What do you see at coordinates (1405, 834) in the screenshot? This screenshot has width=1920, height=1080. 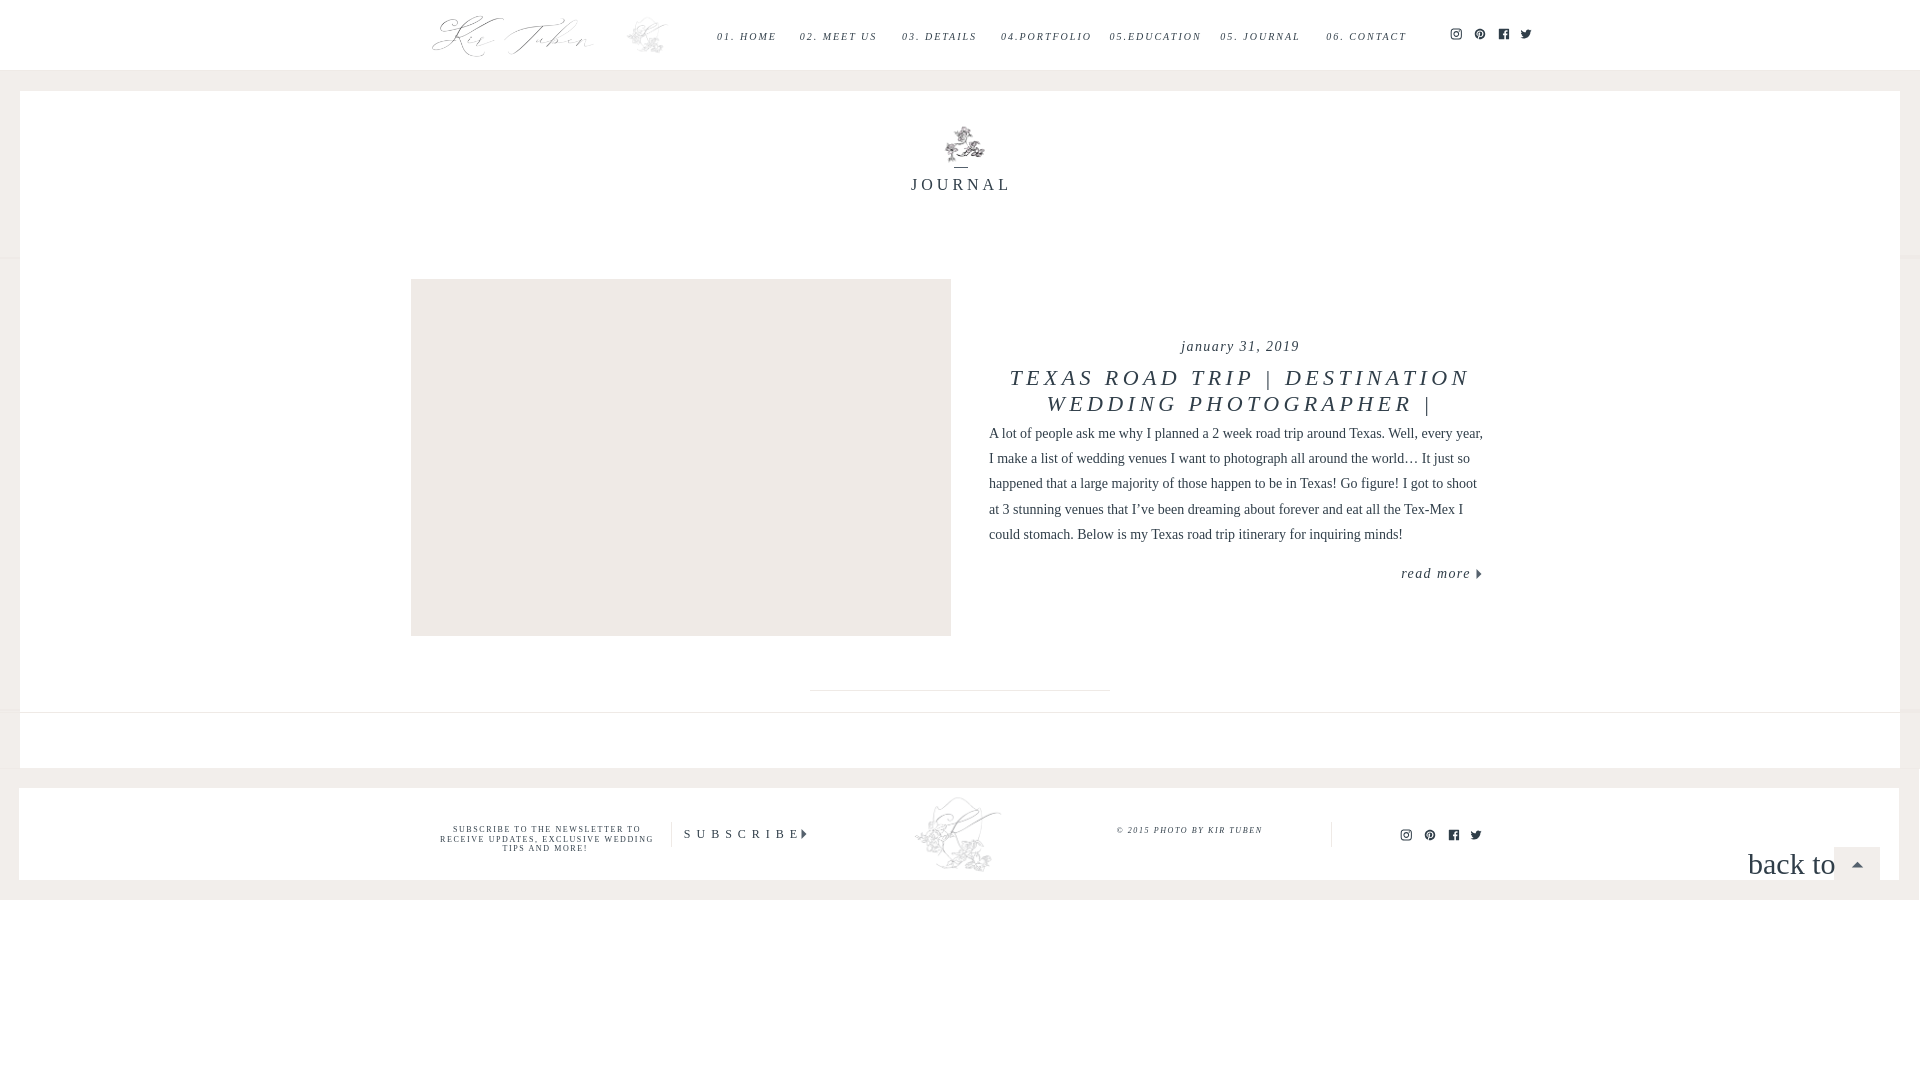 I see `Instagram-color Created with Sketch.` at bounding box center [1405, 834].